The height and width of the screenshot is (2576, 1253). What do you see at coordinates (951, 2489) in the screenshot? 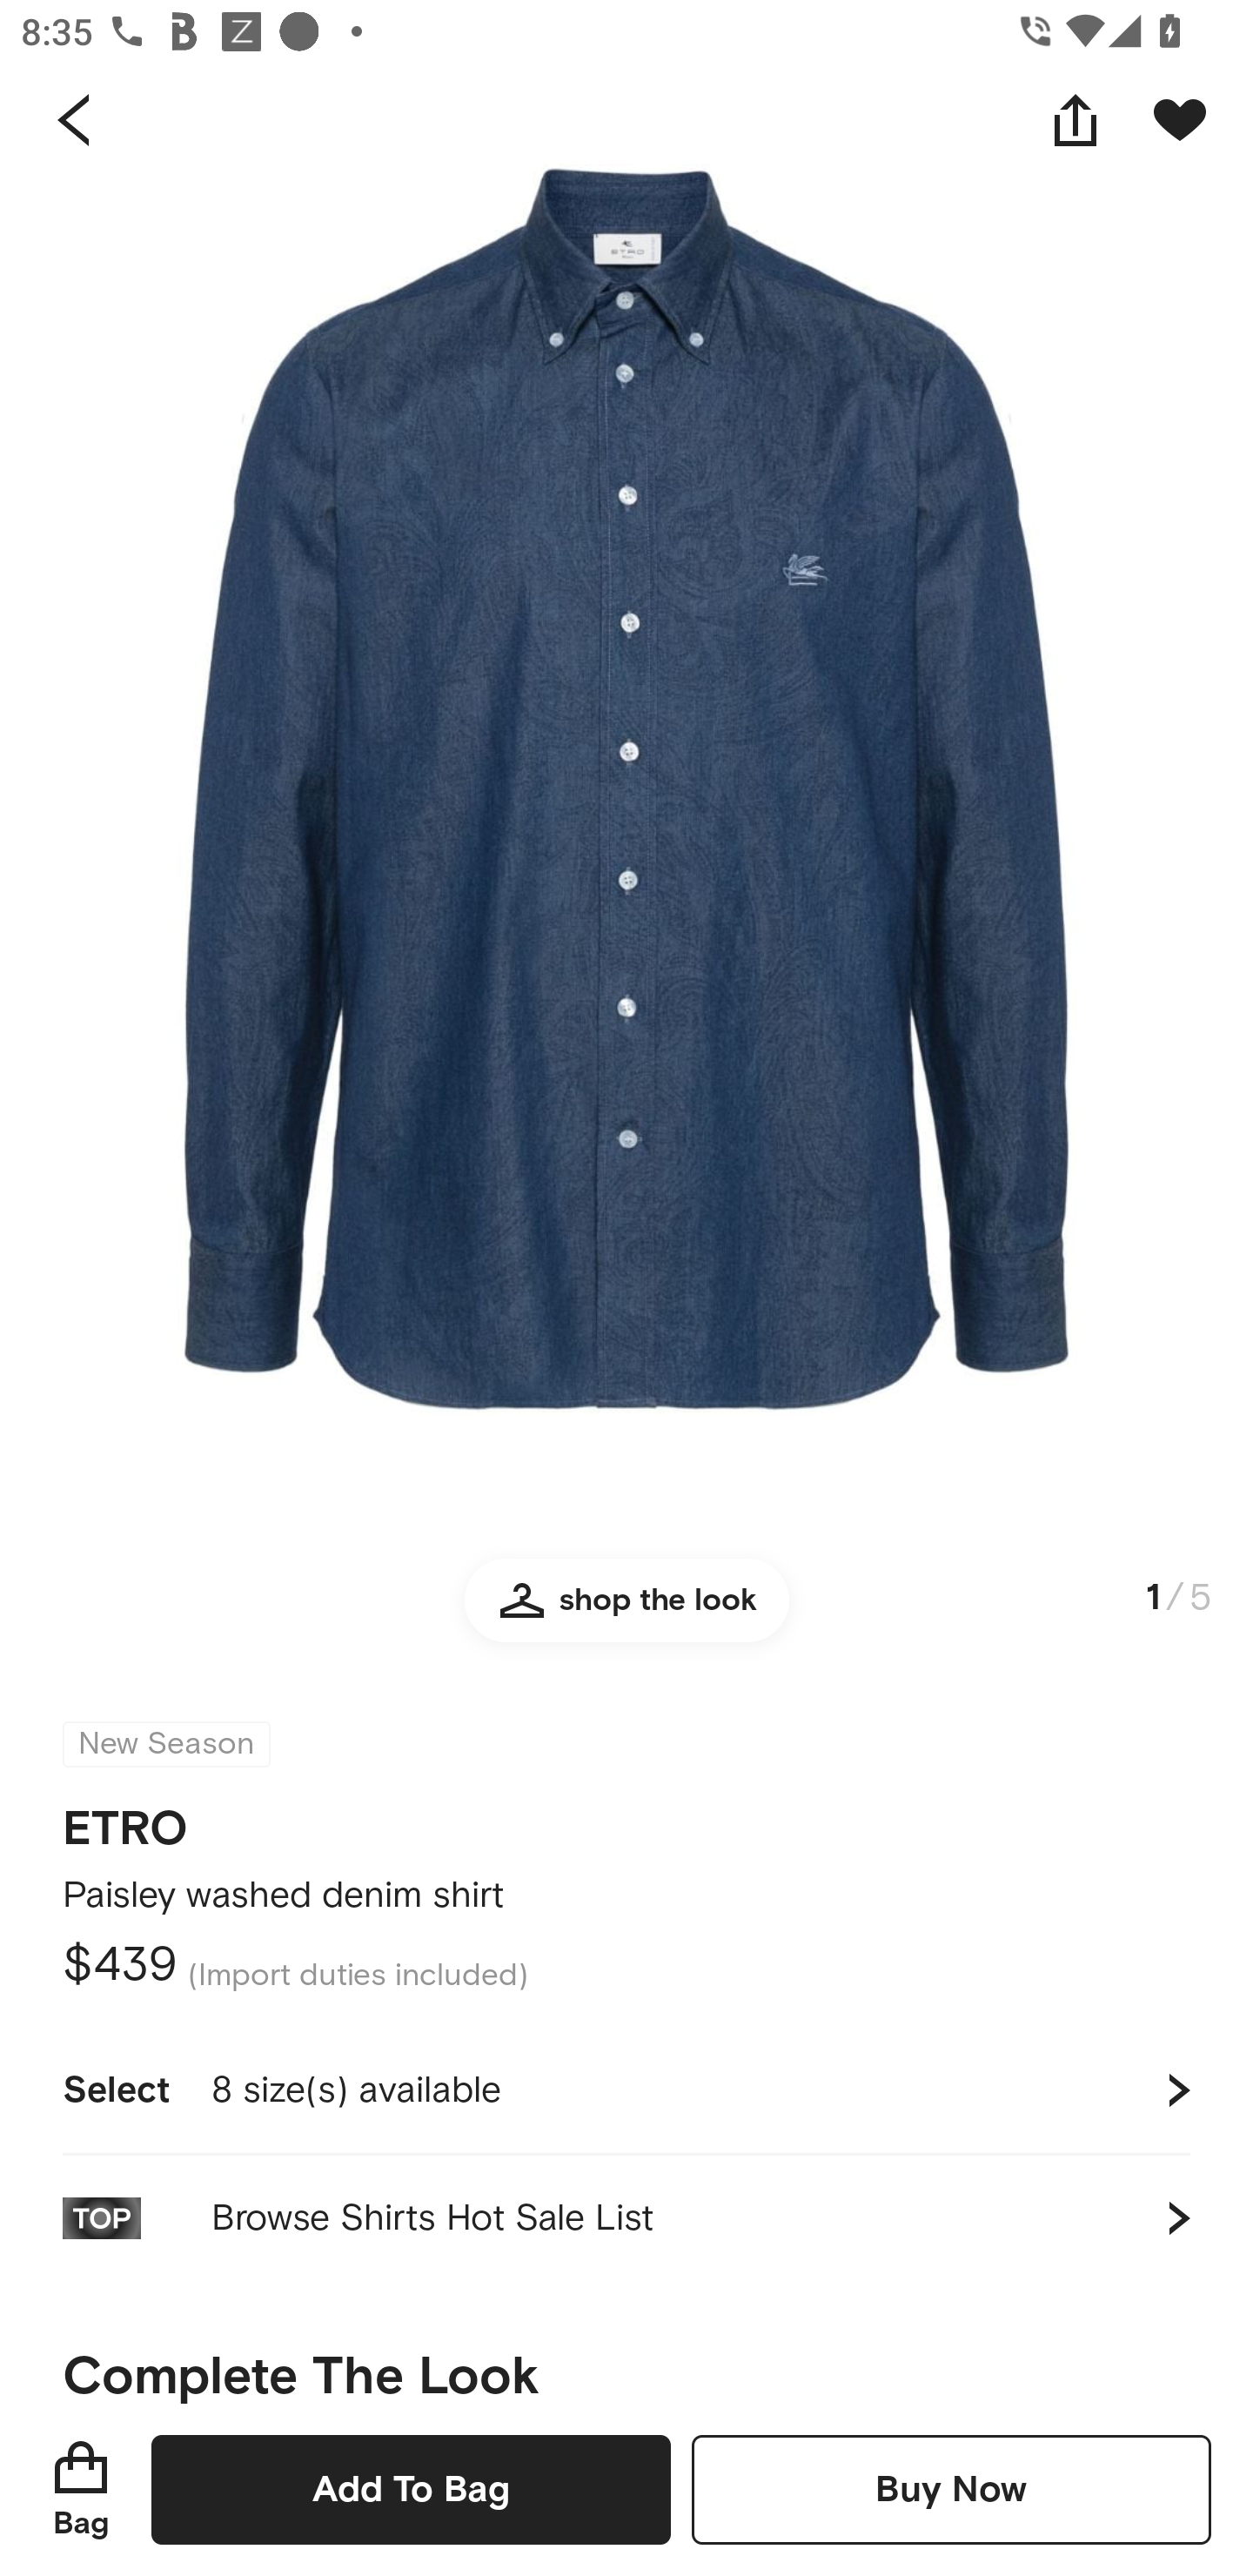
I see `Buy Now` at bounding box center [951, 2489].